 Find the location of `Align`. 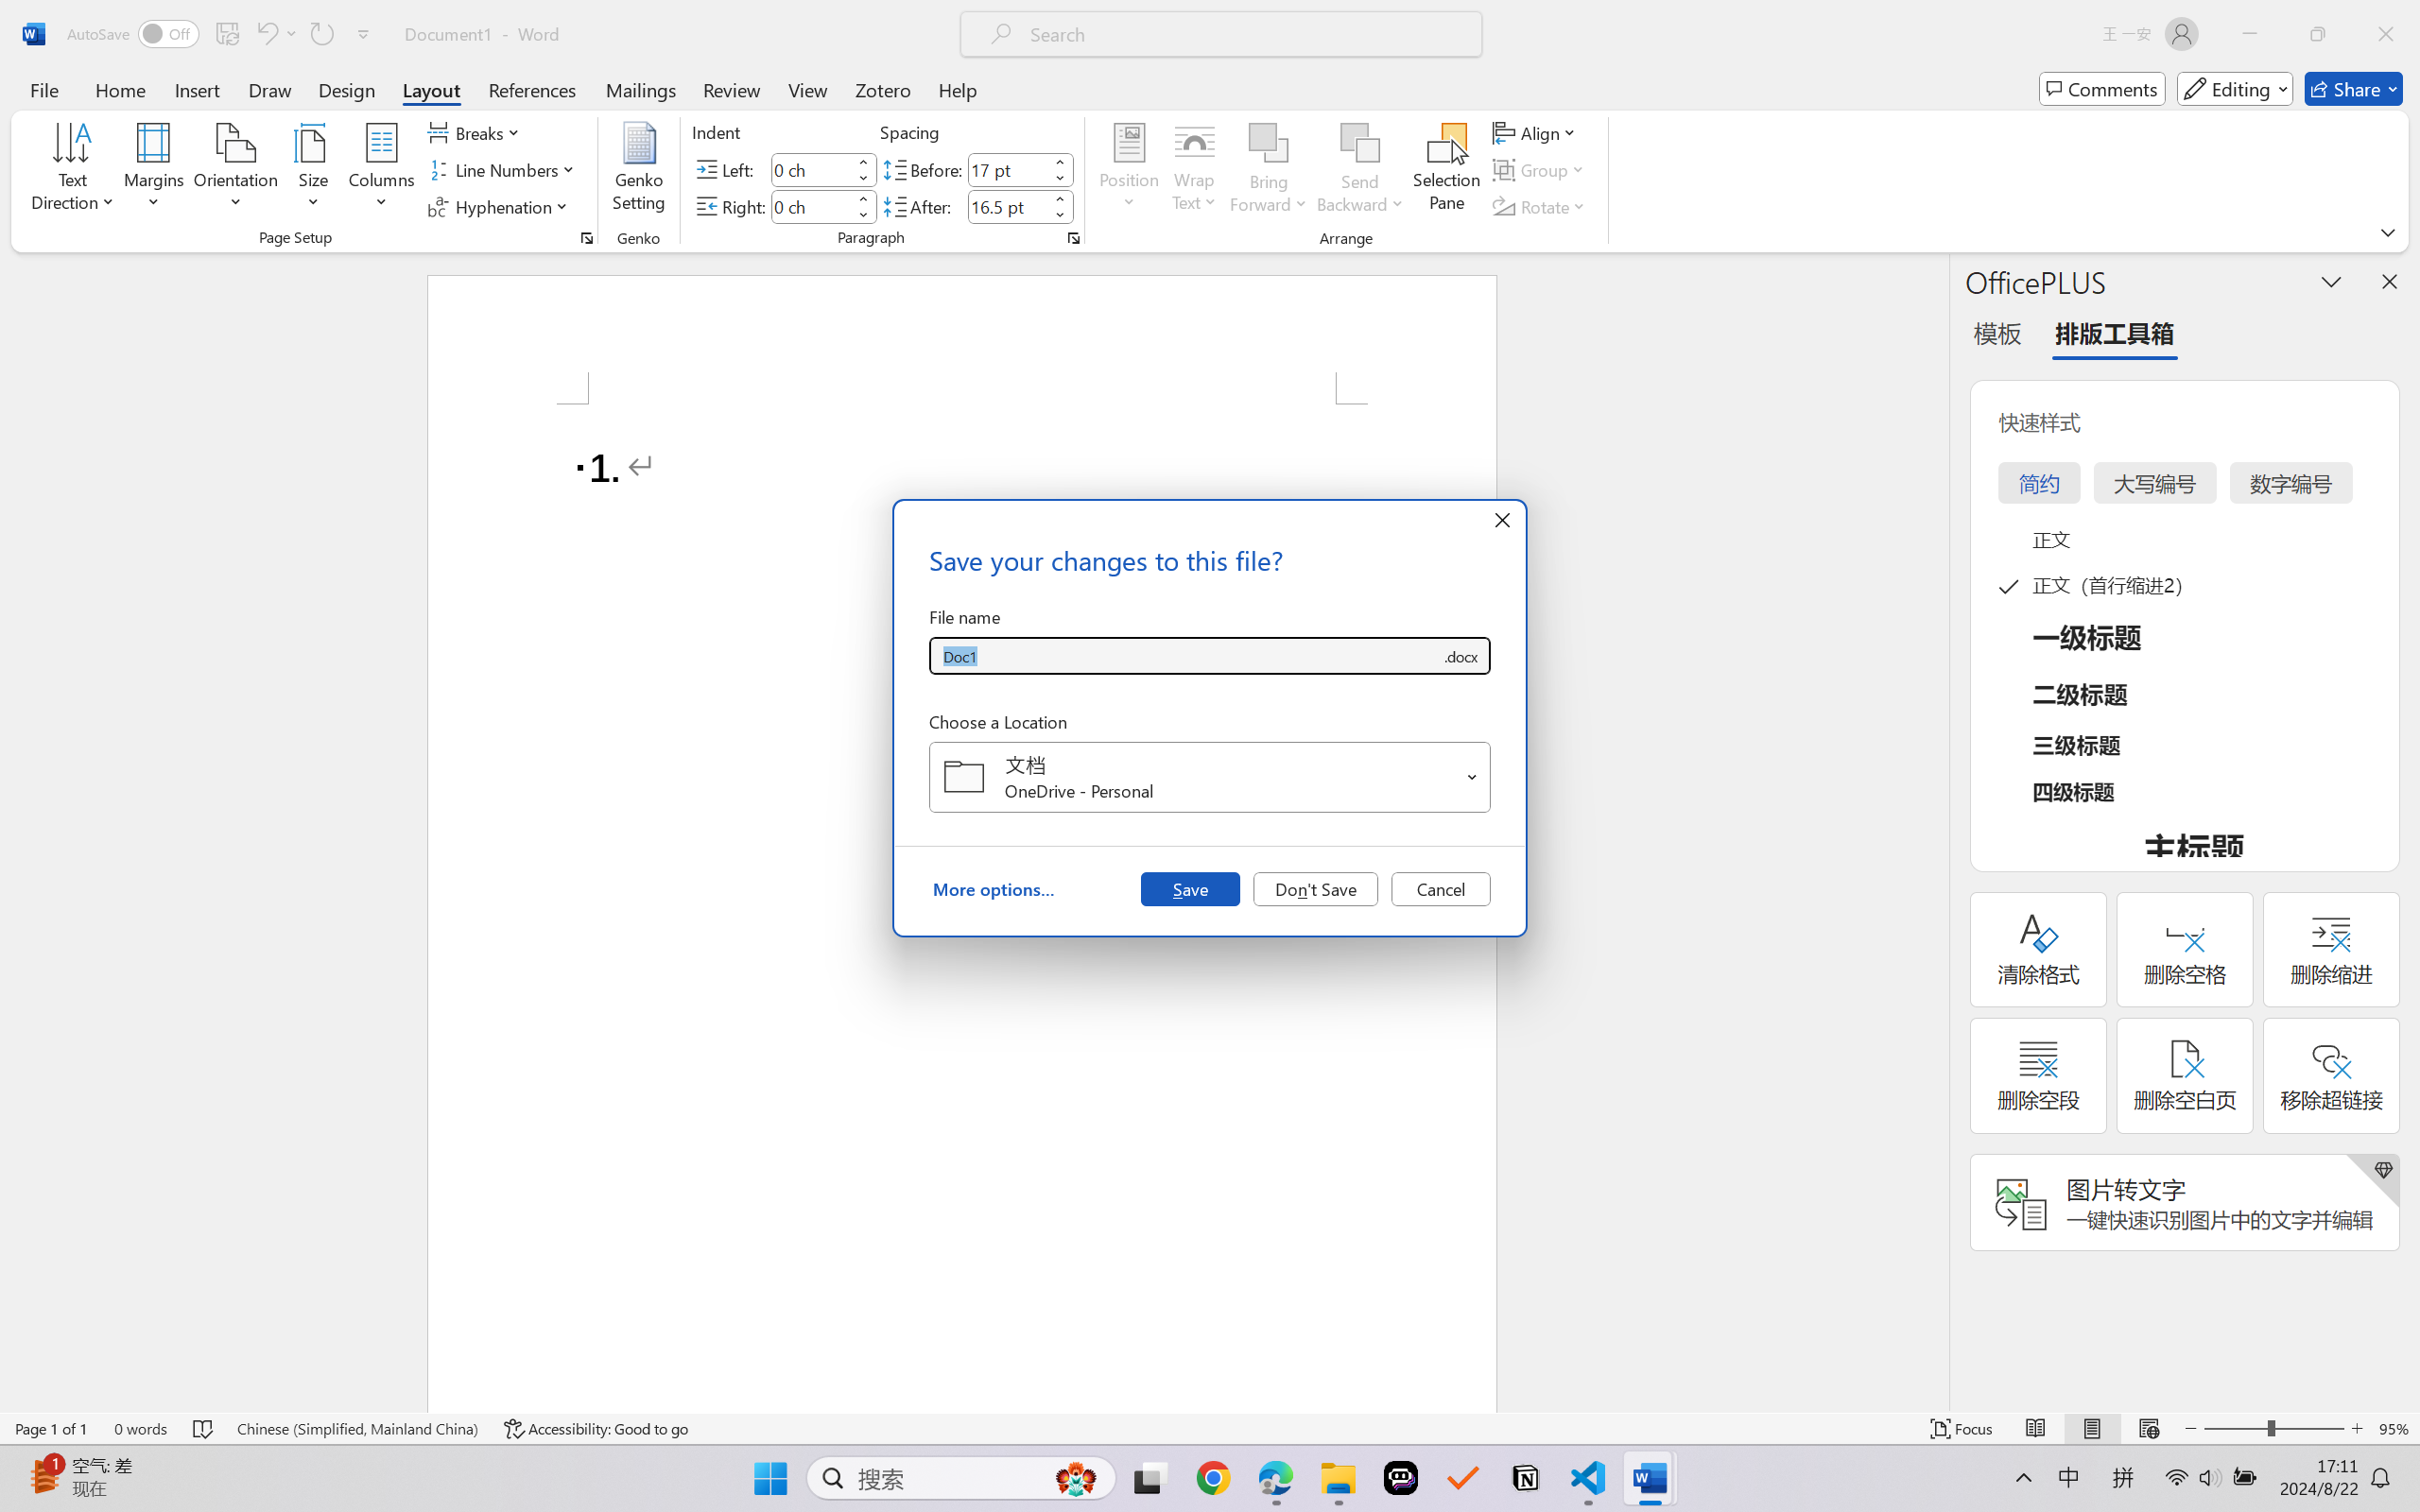

Align is located at coordinates (1536, 132).